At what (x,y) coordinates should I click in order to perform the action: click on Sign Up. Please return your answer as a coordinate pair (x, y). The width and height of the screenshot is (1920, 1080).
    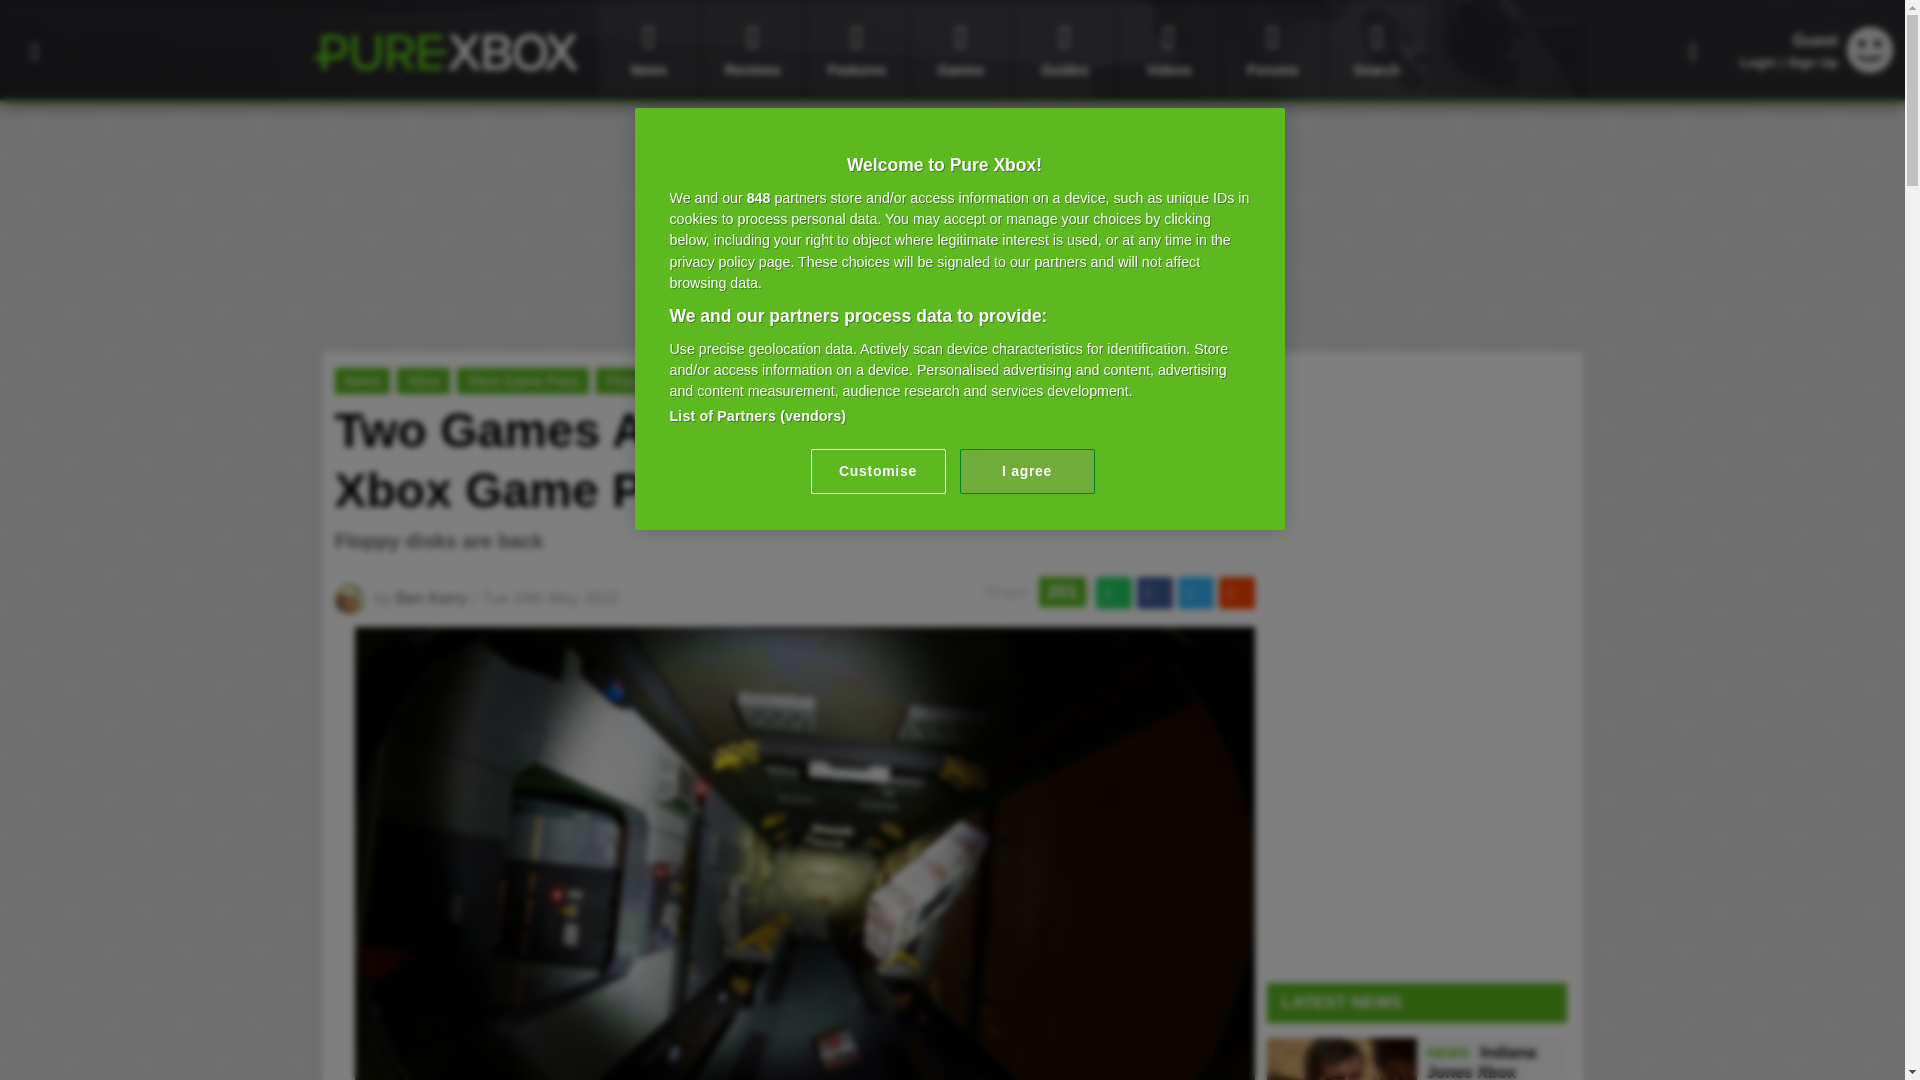
    Looking at the image, I should click on (1812, 62).